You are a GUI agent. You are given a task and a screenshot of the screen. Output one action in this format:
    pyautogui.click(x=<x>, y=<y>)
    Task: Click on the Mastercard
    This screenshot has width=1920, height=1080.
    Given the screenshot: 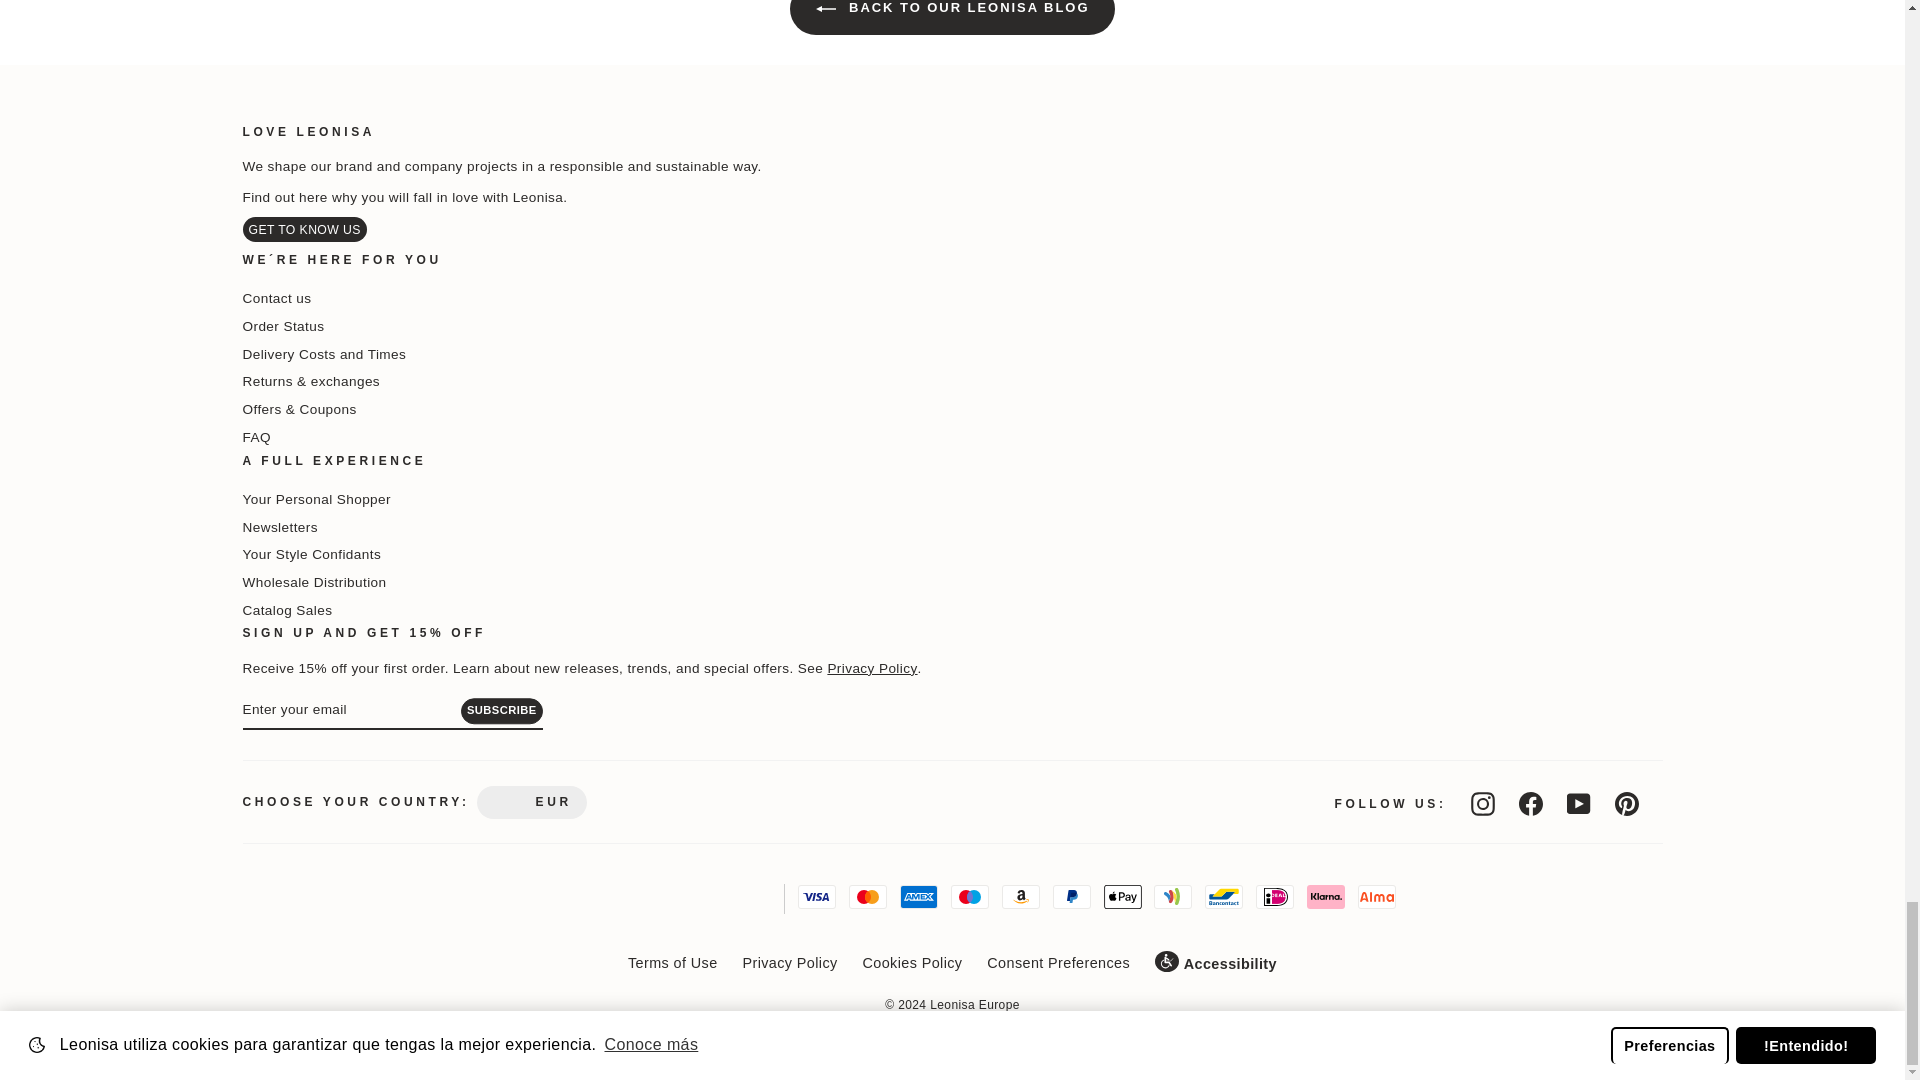 What is the action you would take?
    pyautogui.click(x=868, y=896)
    